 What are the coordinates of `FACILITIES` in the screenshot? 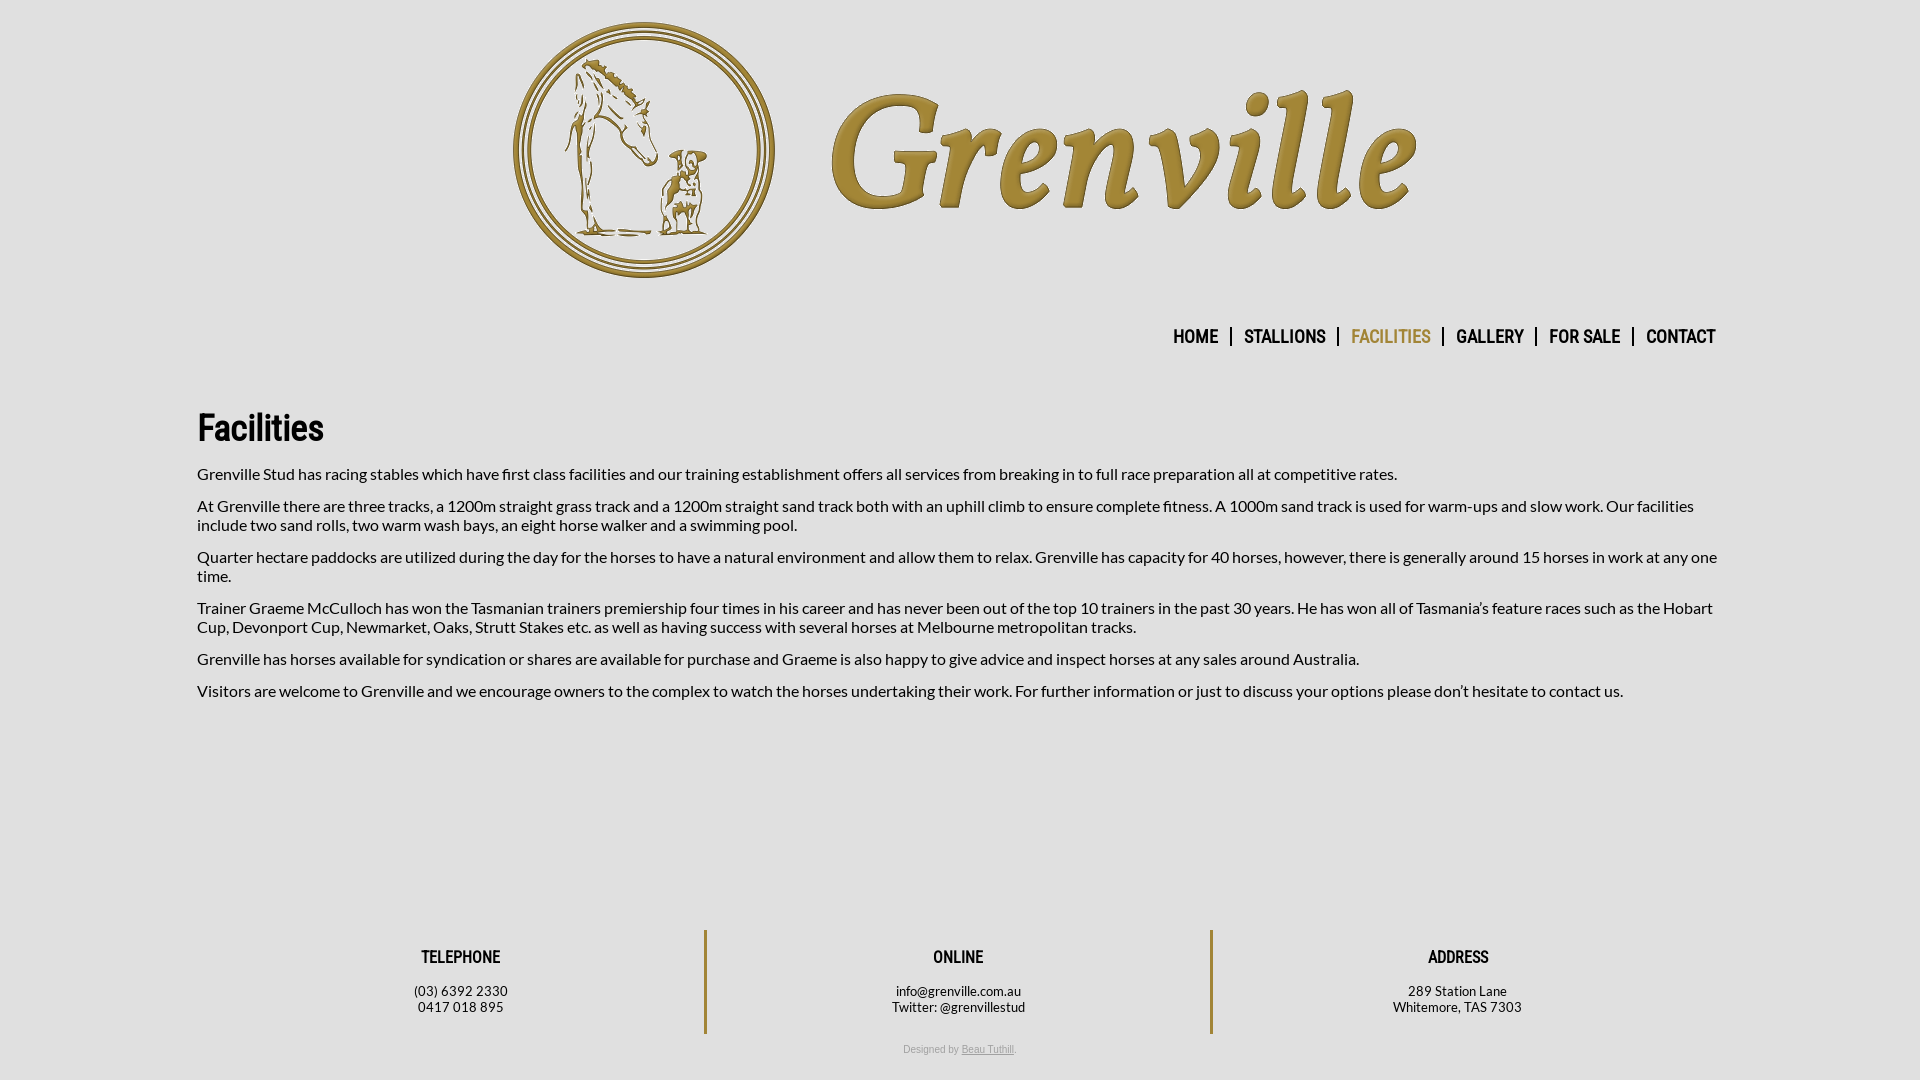 It's located at (1390, 336).